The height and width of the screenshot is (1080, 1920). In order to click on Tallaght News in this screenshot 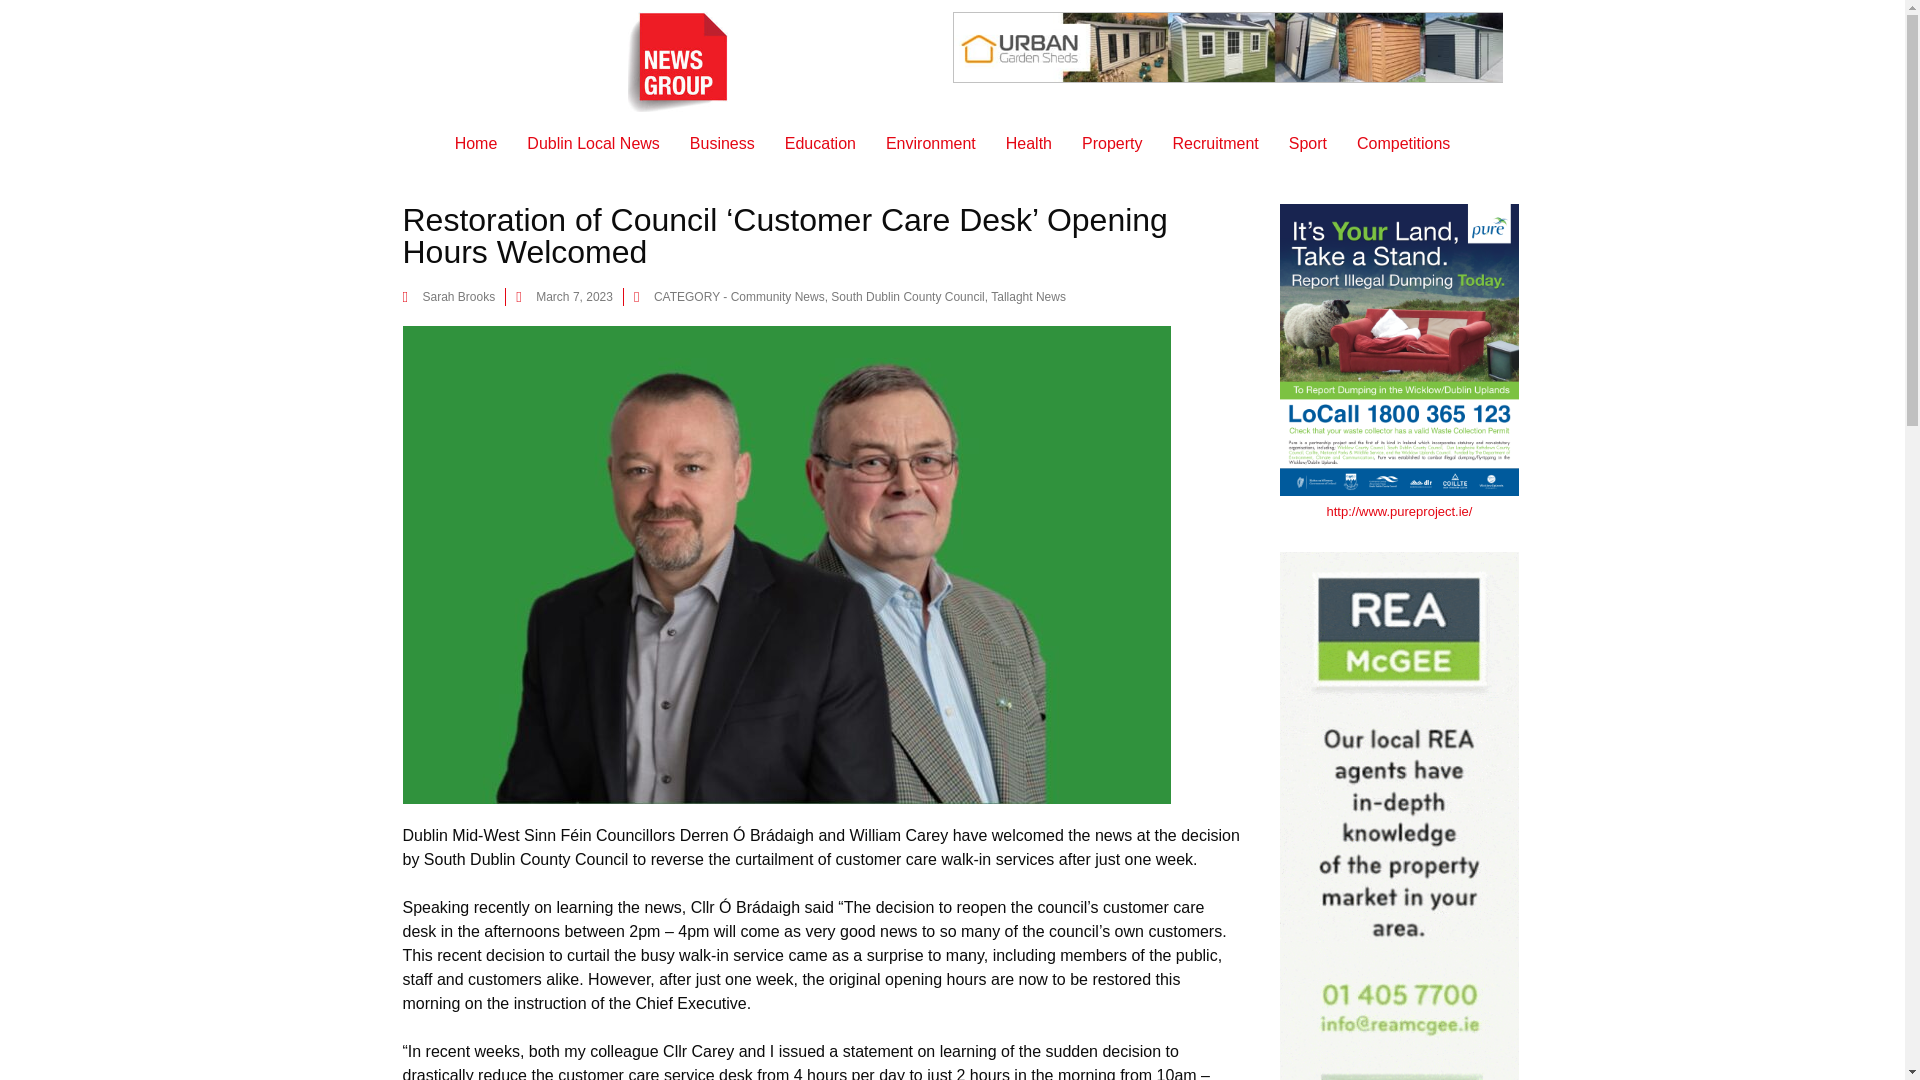, I will do `click(1028, 296)`.